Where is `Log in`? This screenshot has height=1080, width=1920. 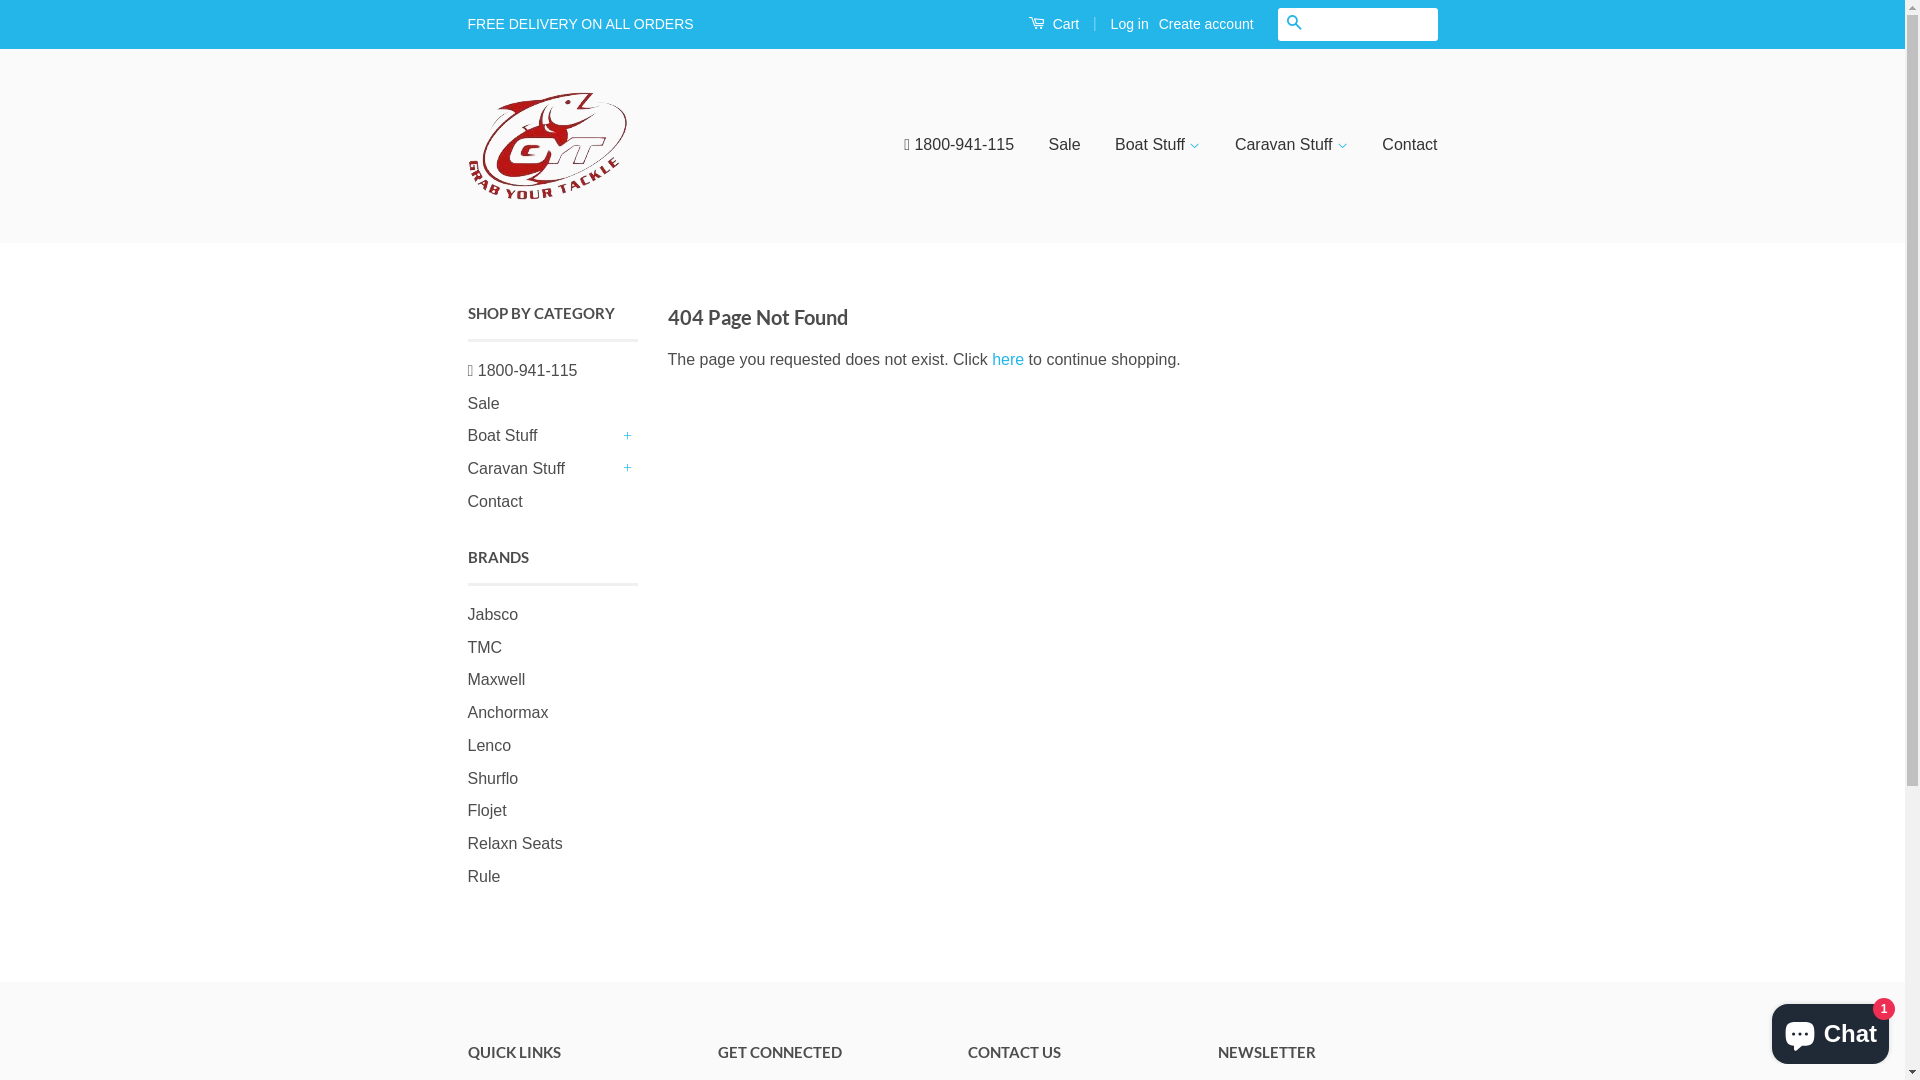
Log in is located at coordinates (1130, 24).